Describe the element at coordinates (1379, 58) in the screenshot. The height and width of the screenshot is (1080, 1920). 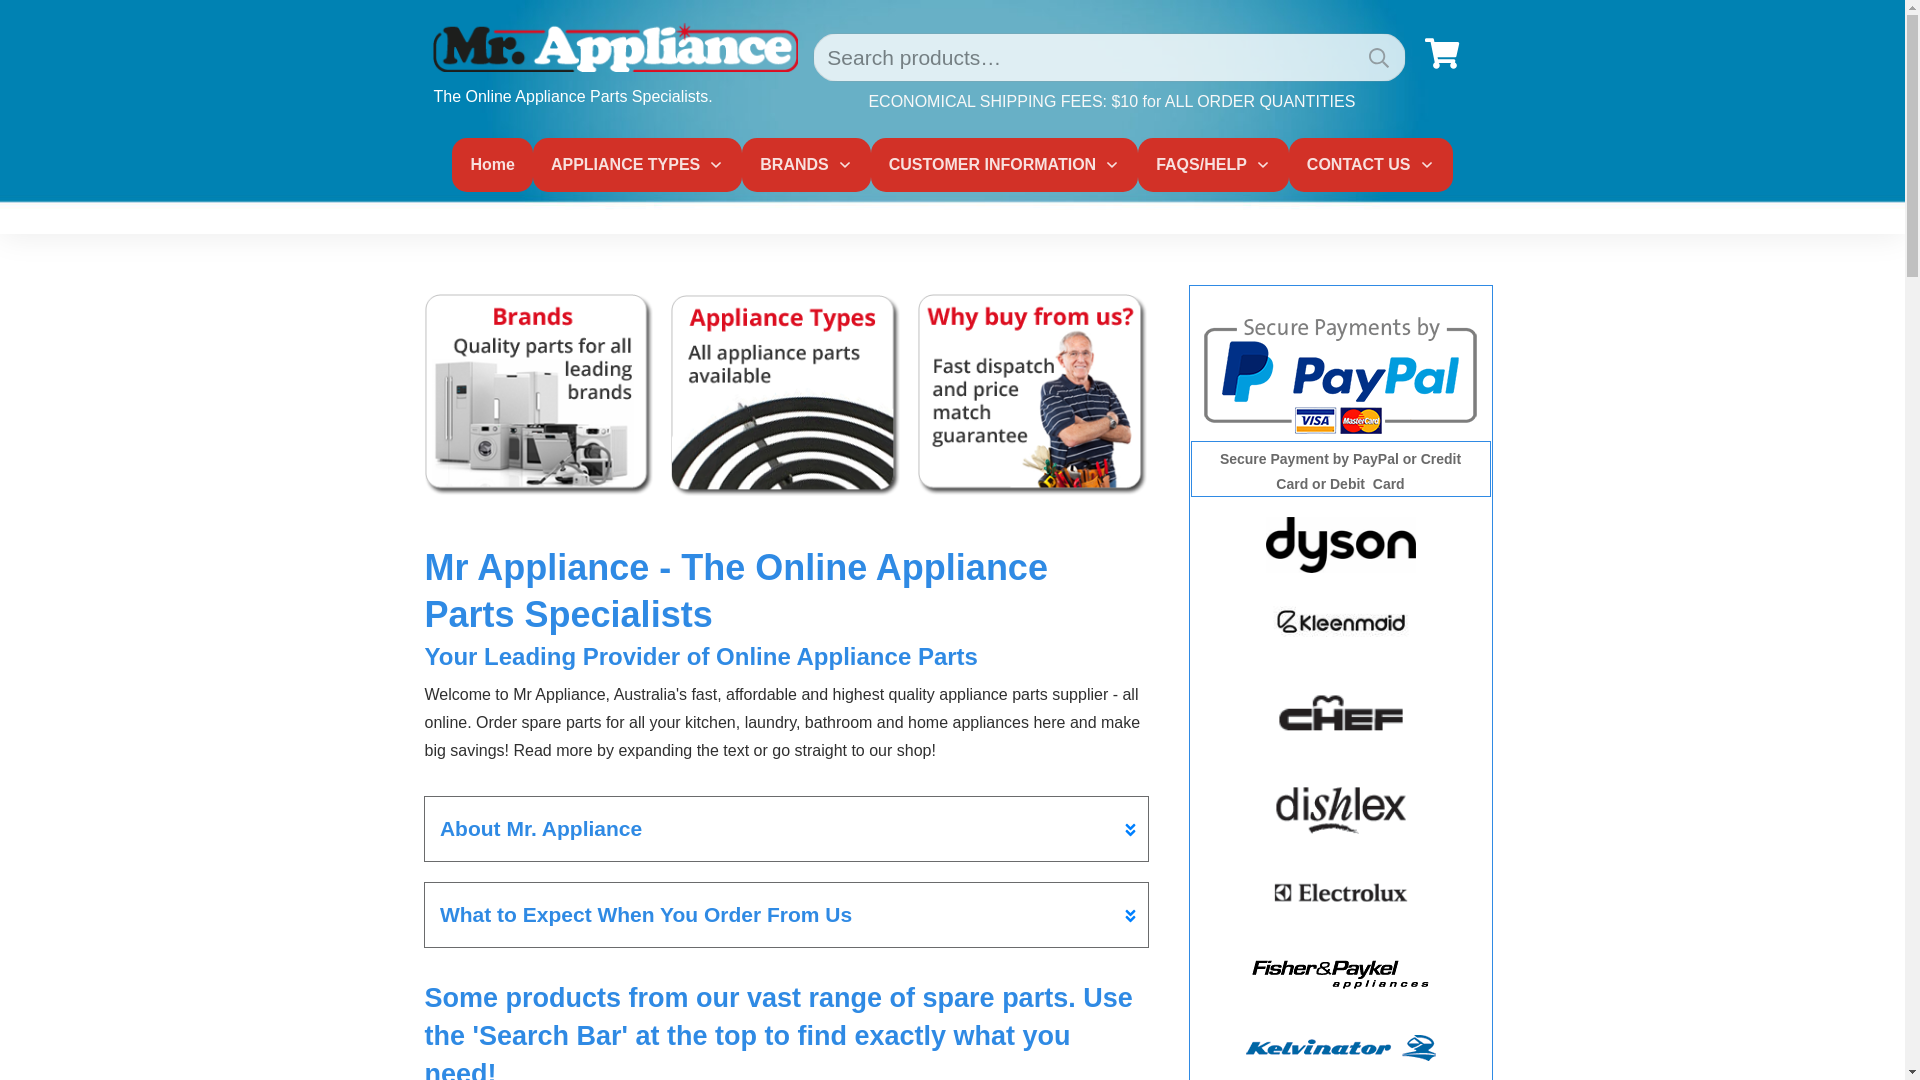
I see `Search` at that location.